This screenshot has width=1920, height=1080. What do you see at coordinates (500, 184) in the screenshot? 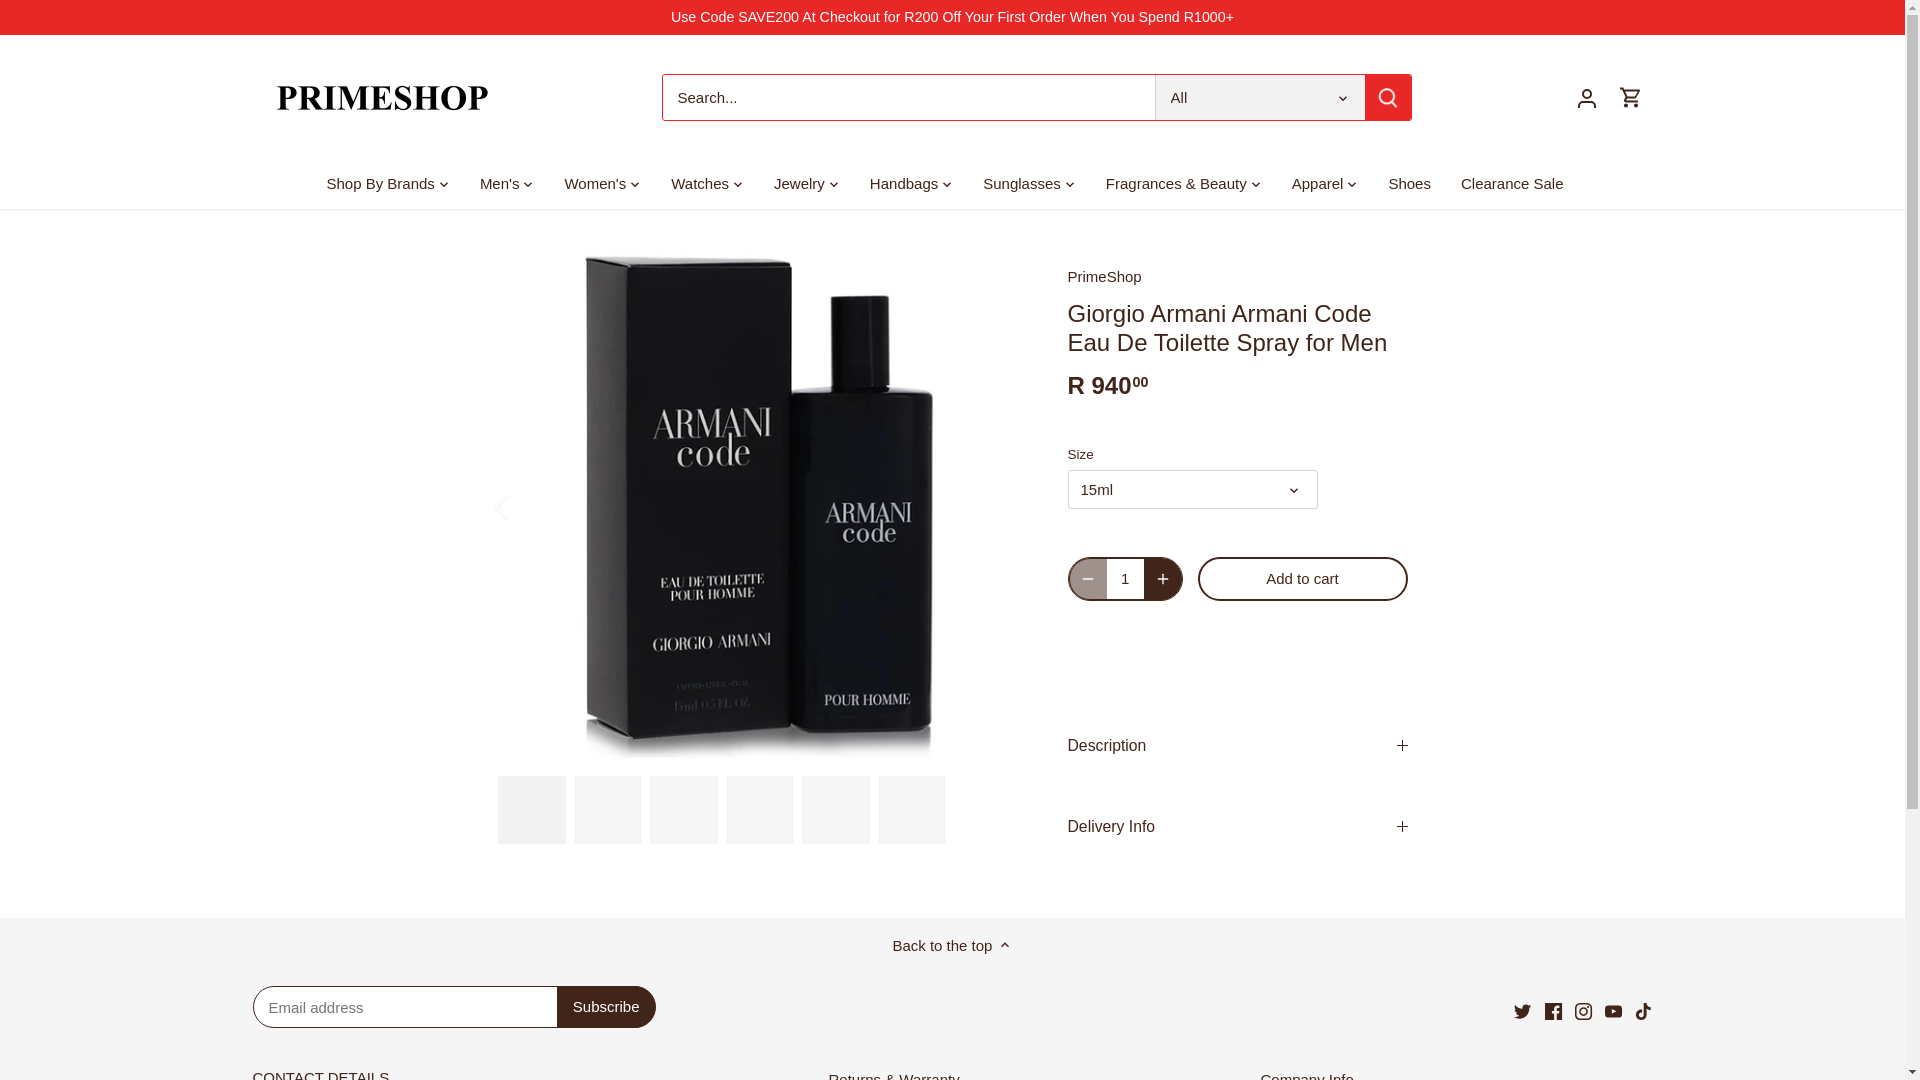
I see `Men's` at bounding box center [500, 184].